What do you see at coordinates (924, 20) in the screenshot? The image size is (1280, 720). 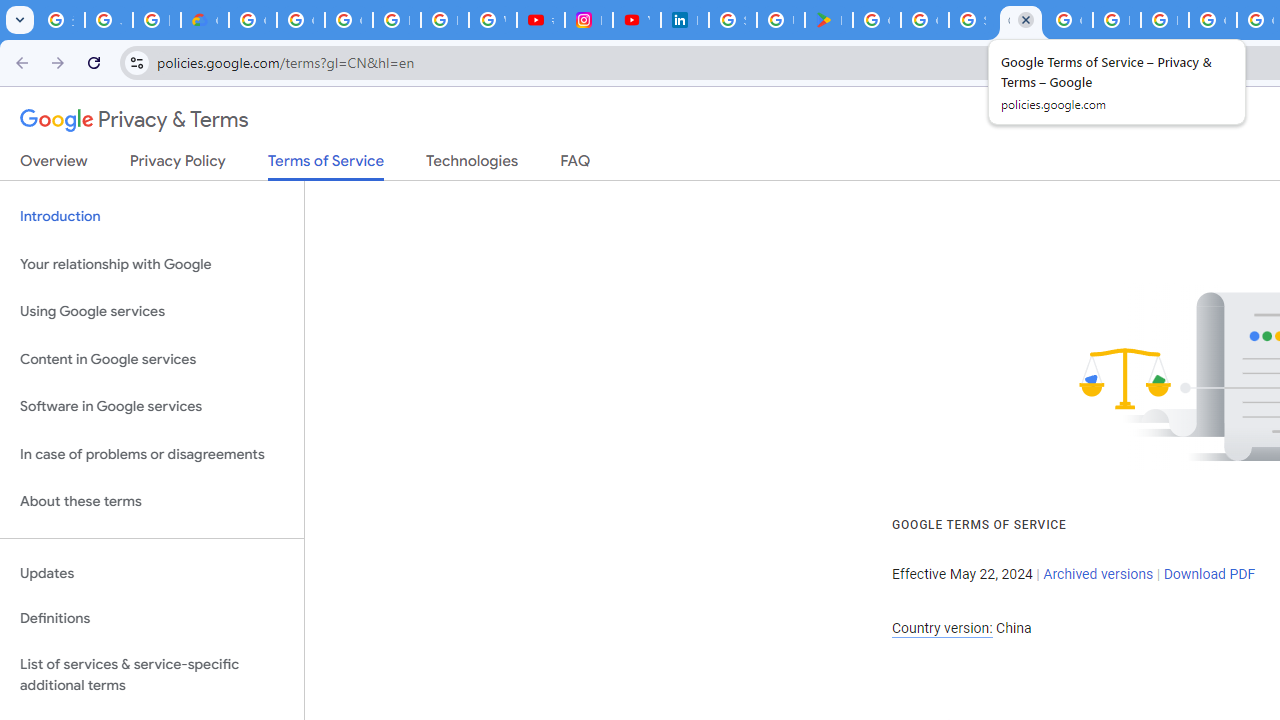 I see `Google Workspace - Specific Terms` at bounding box center [924, 20].